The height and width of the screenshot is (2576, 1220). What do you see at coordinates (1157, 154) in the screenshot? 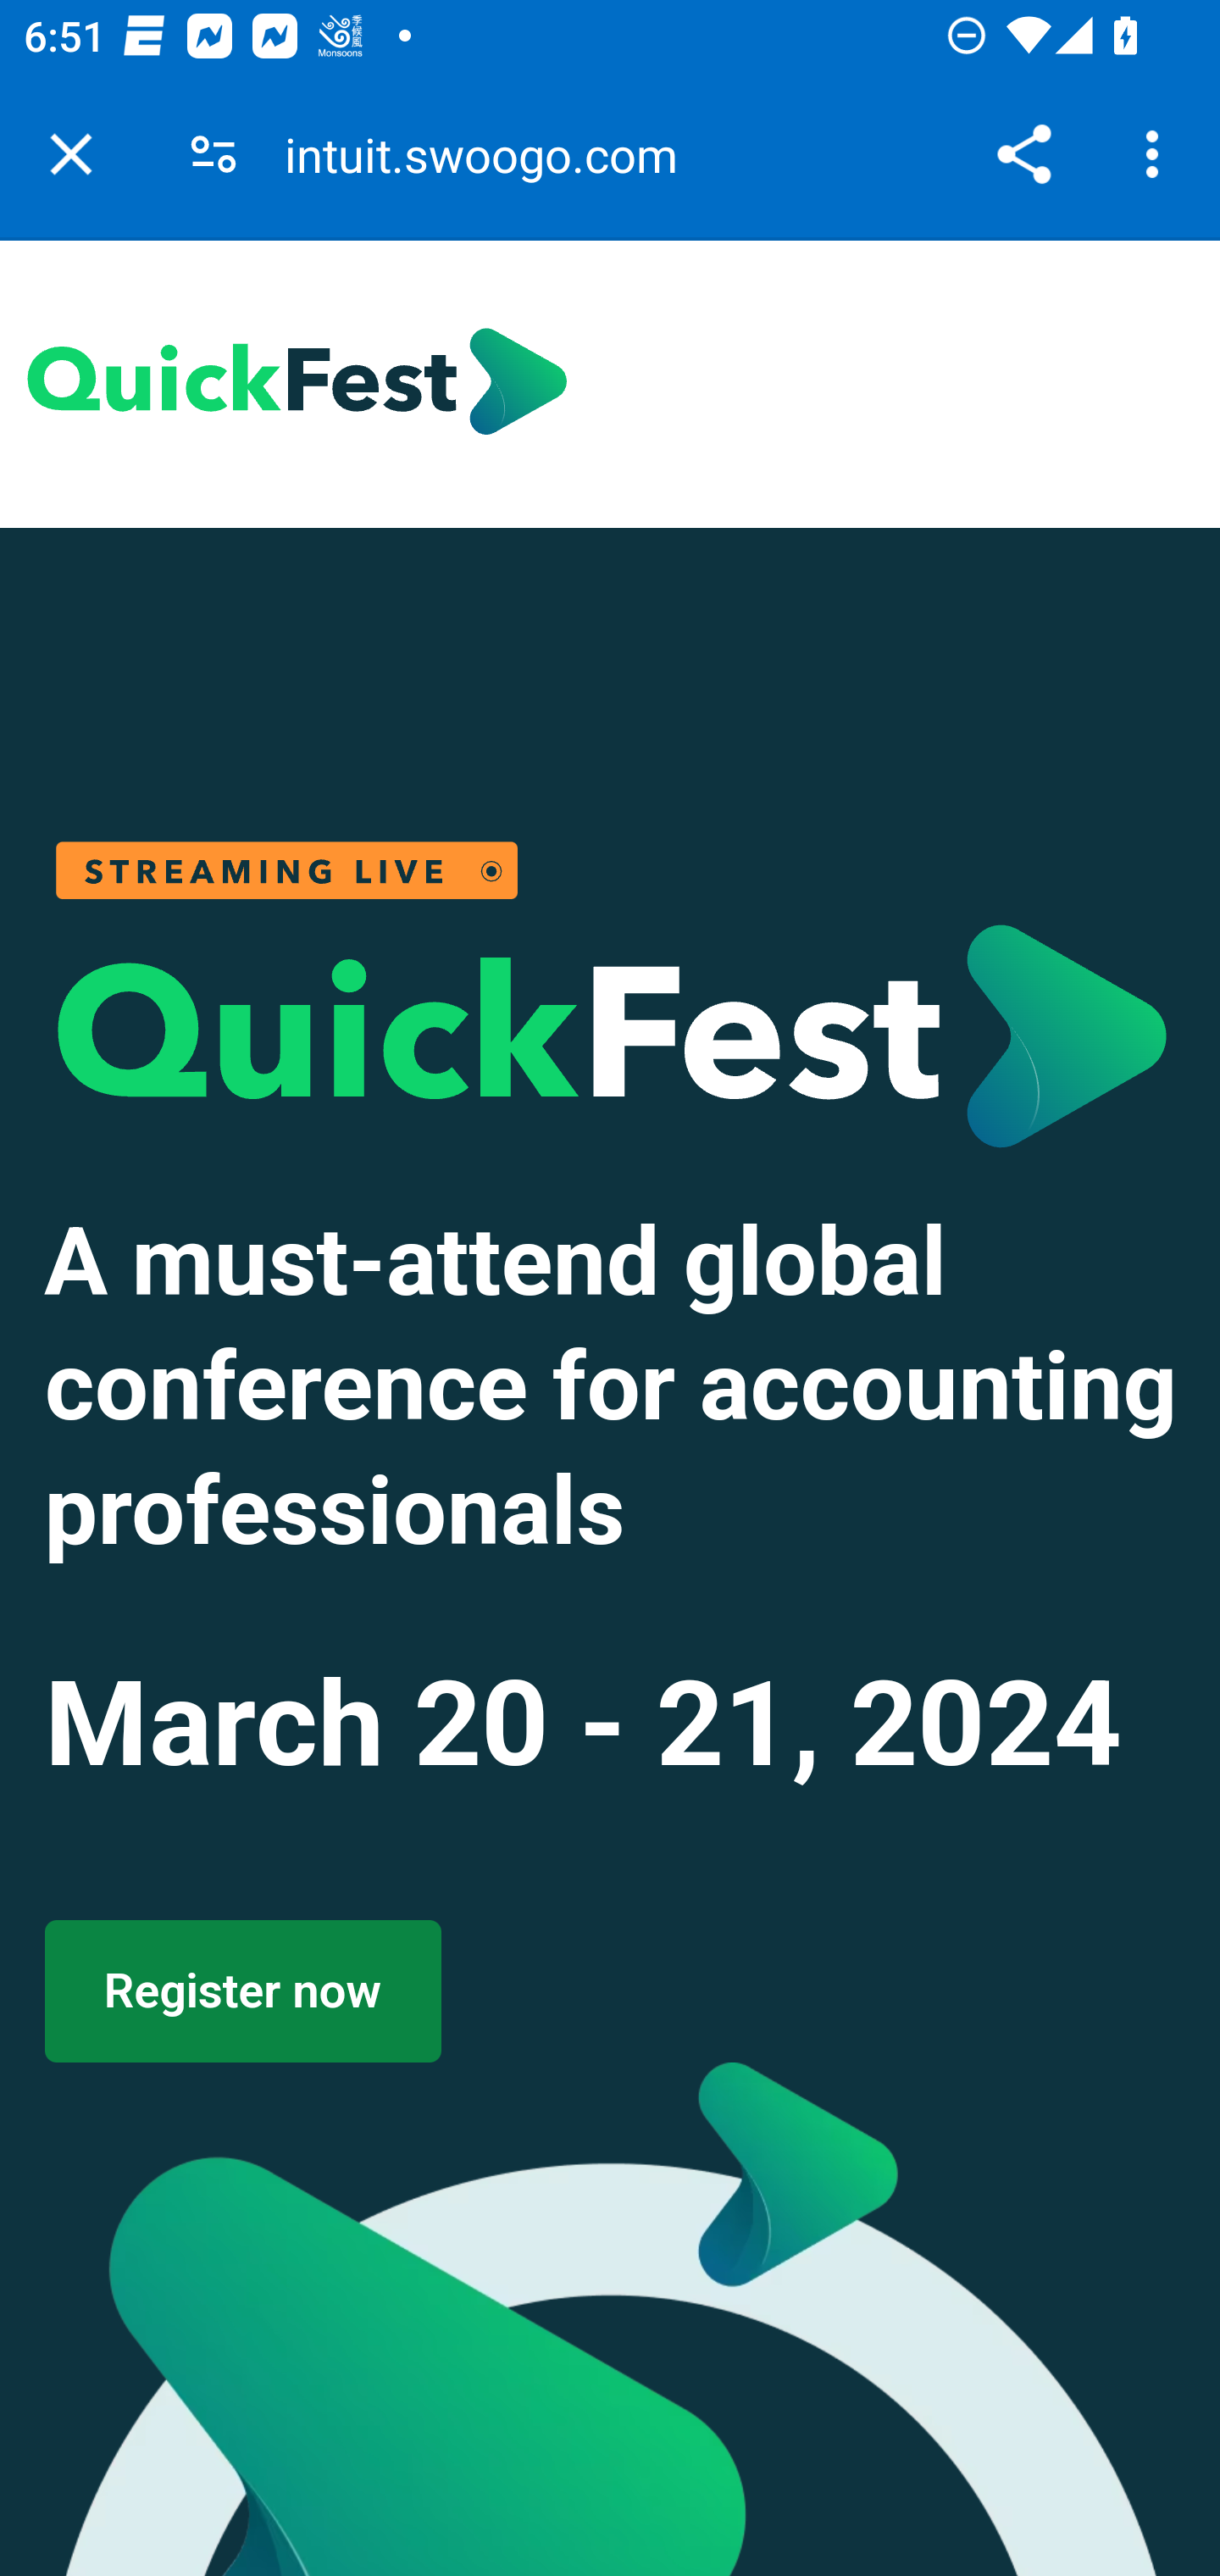
I see `Customize and control Google Chrome` at bounding box center [1157, 154].